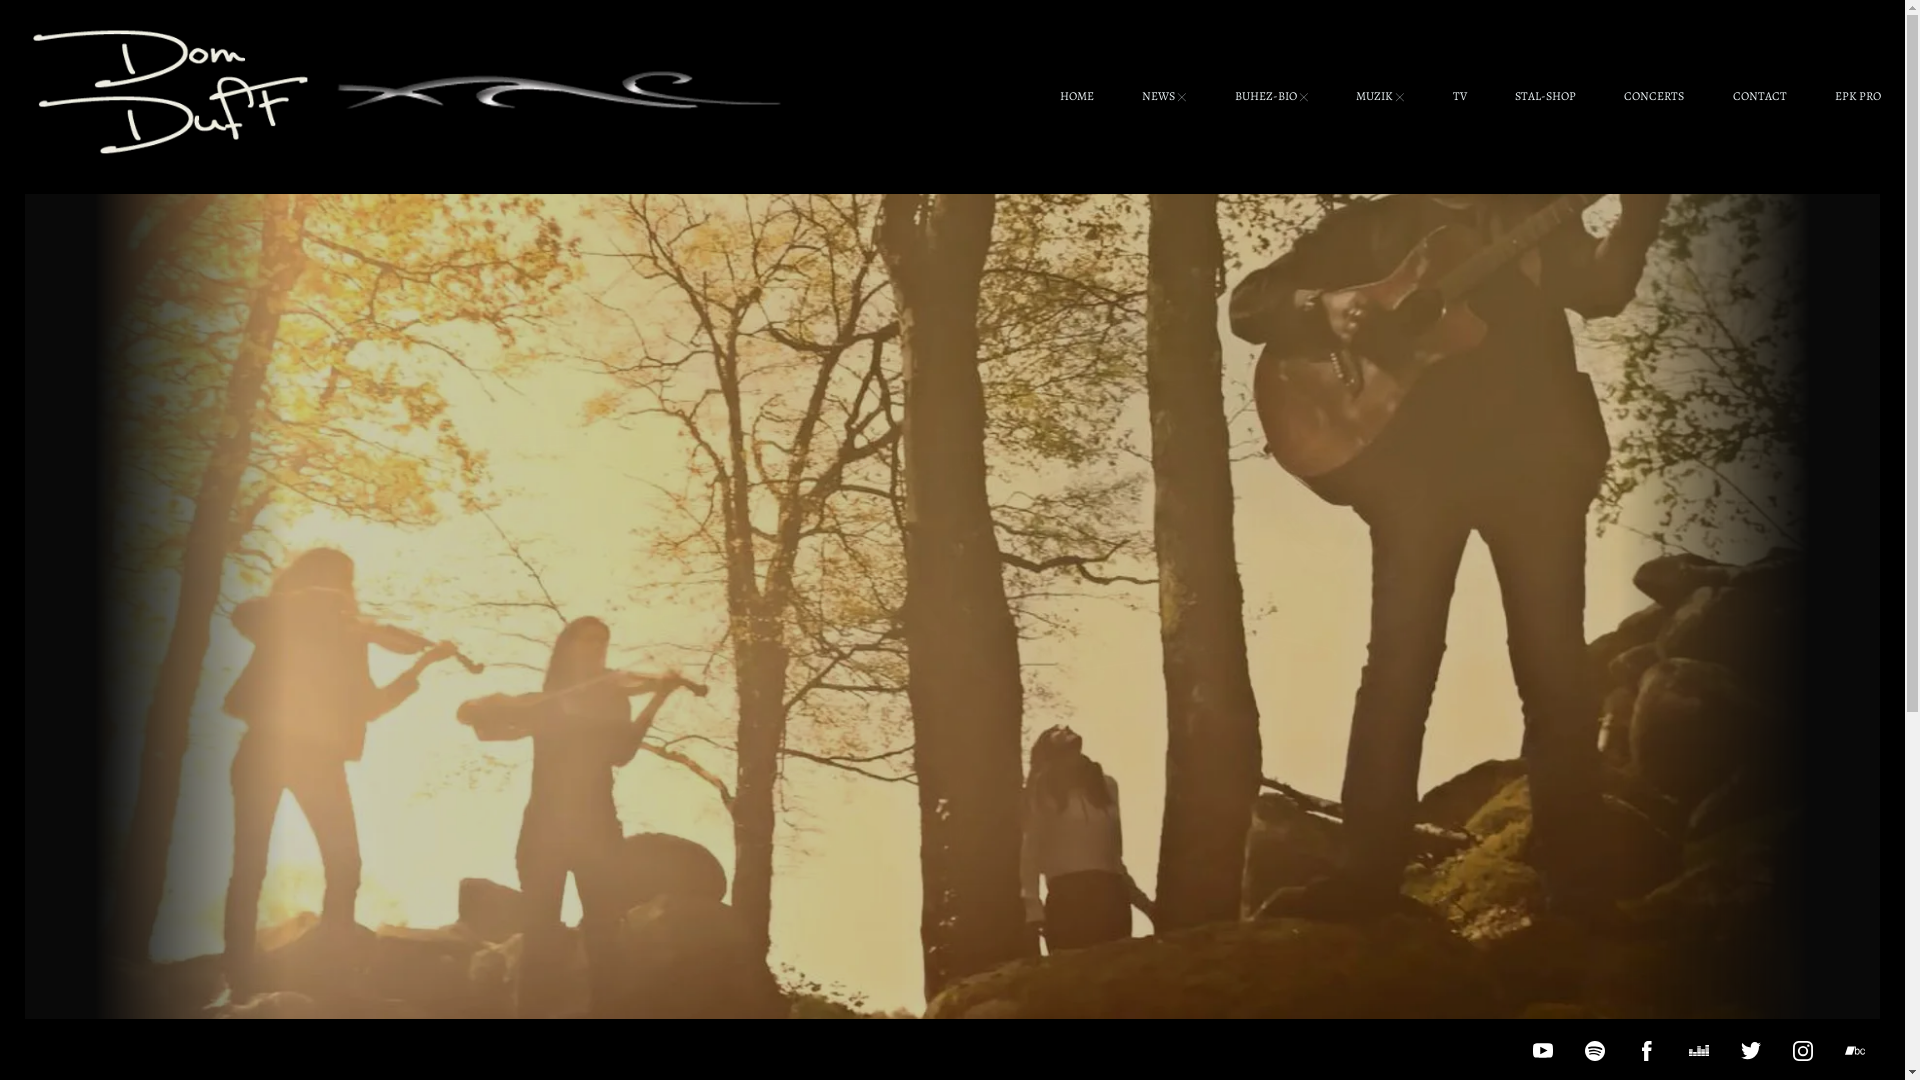 The image size is (1920, 1080). I want to click on STAL-SHOP, so click(1546, 97).